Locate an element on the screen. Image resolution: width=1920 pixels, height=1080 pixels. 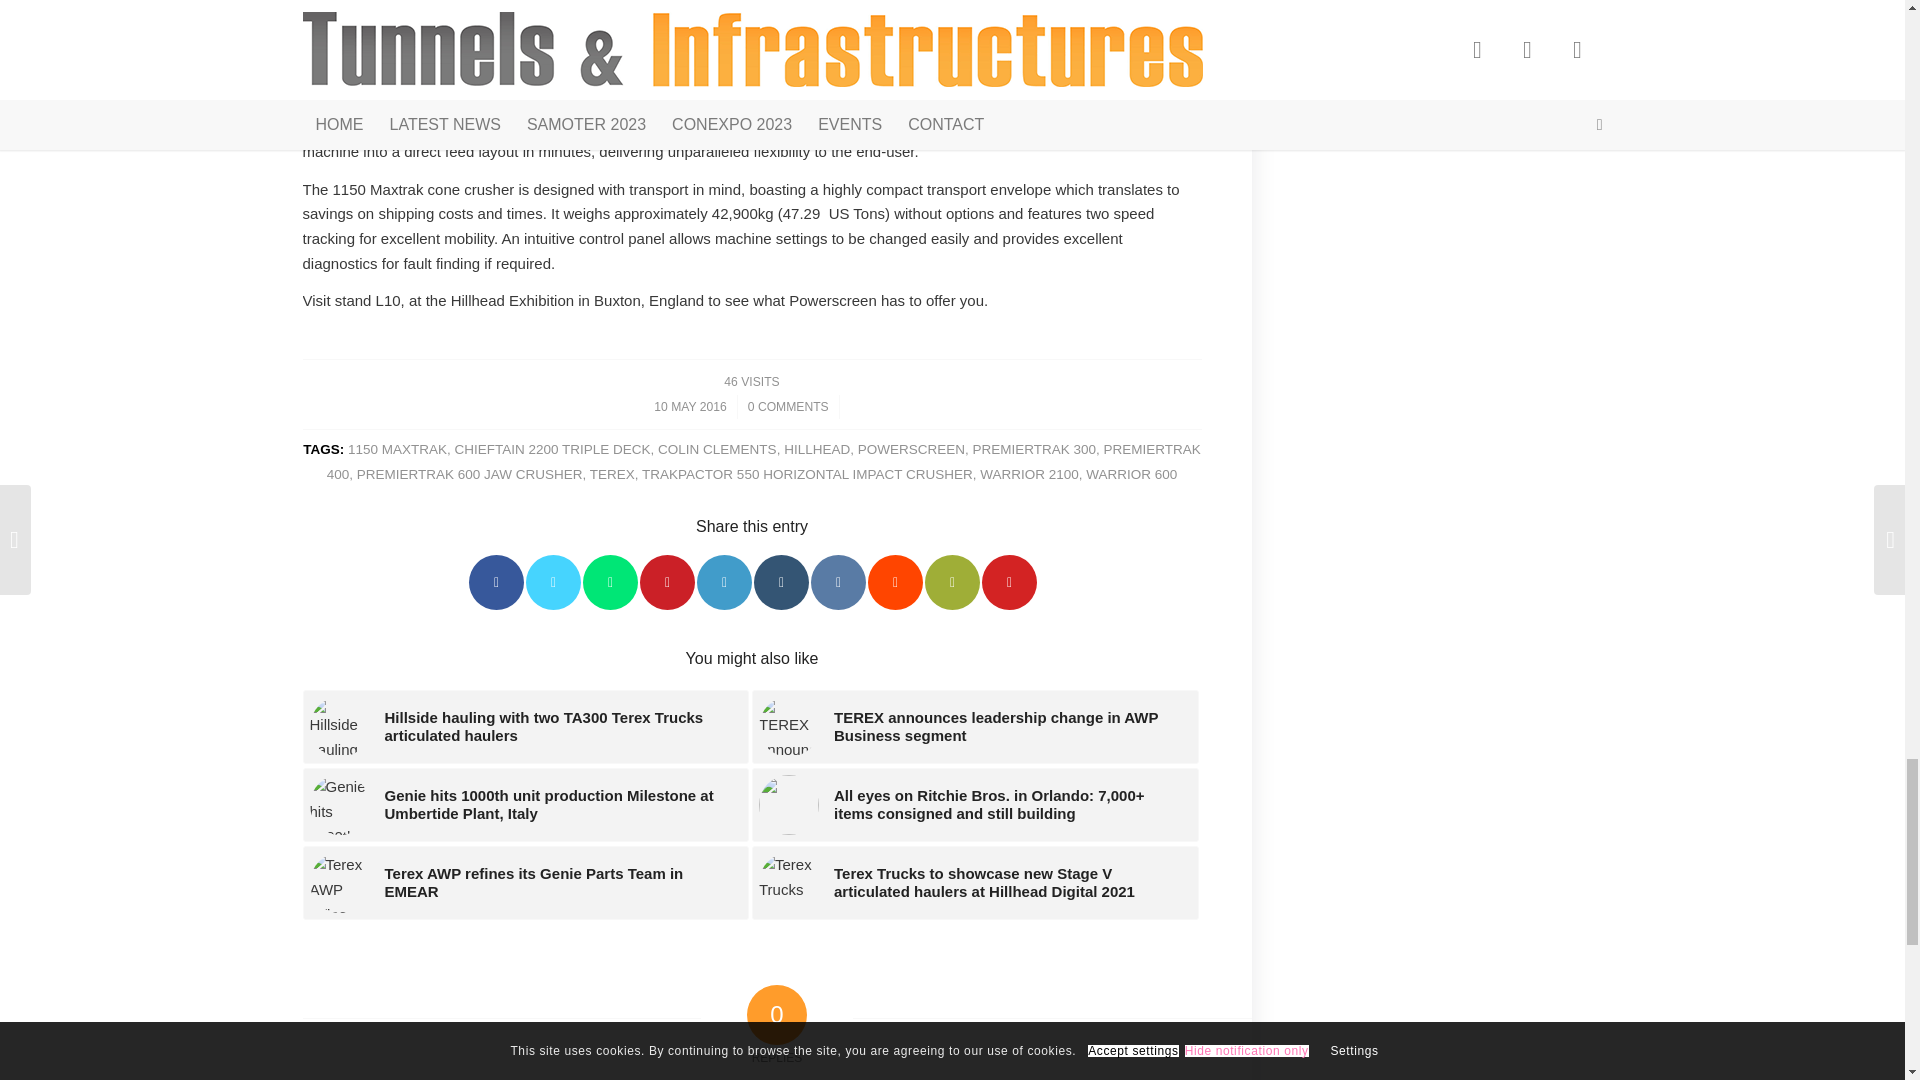
TEREX is located at coordinates (612, 474).